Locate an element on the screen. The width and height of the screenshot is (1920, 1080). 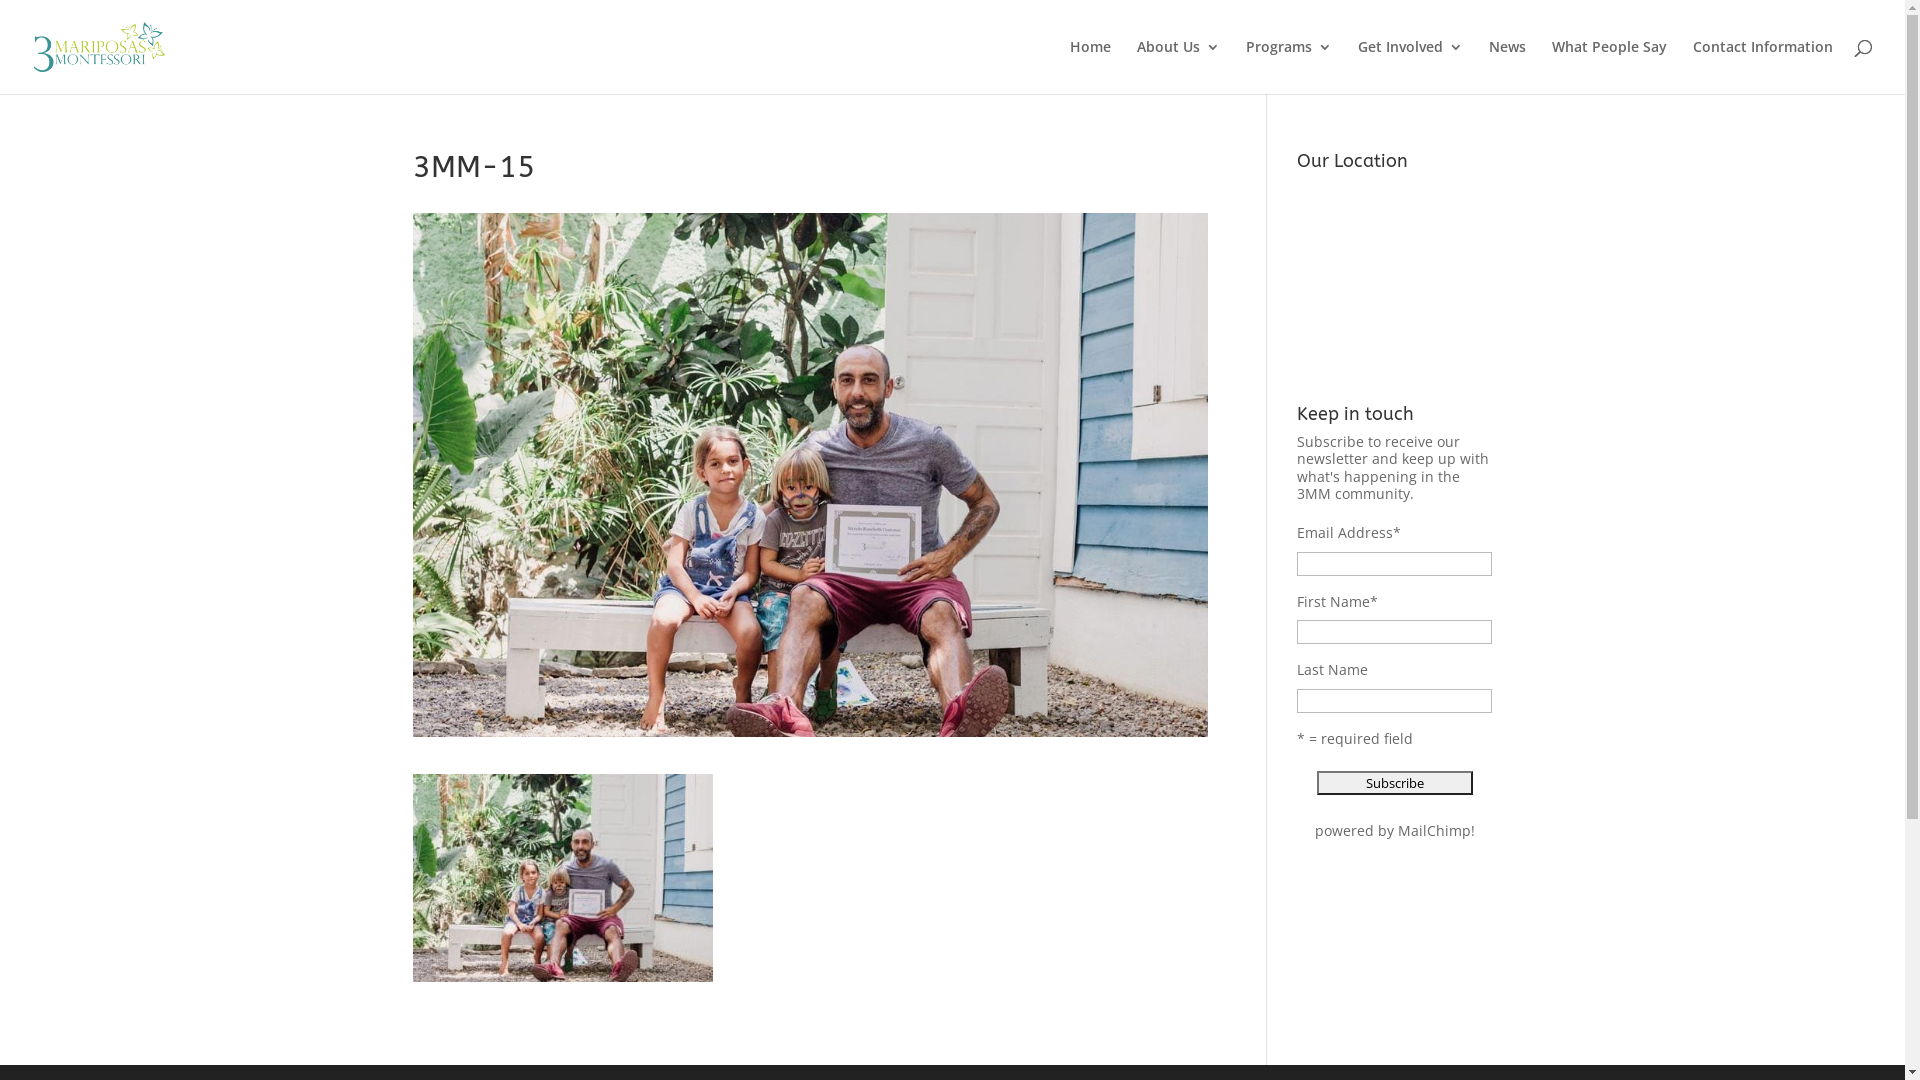
Home is located at coordinates (1090, 67).